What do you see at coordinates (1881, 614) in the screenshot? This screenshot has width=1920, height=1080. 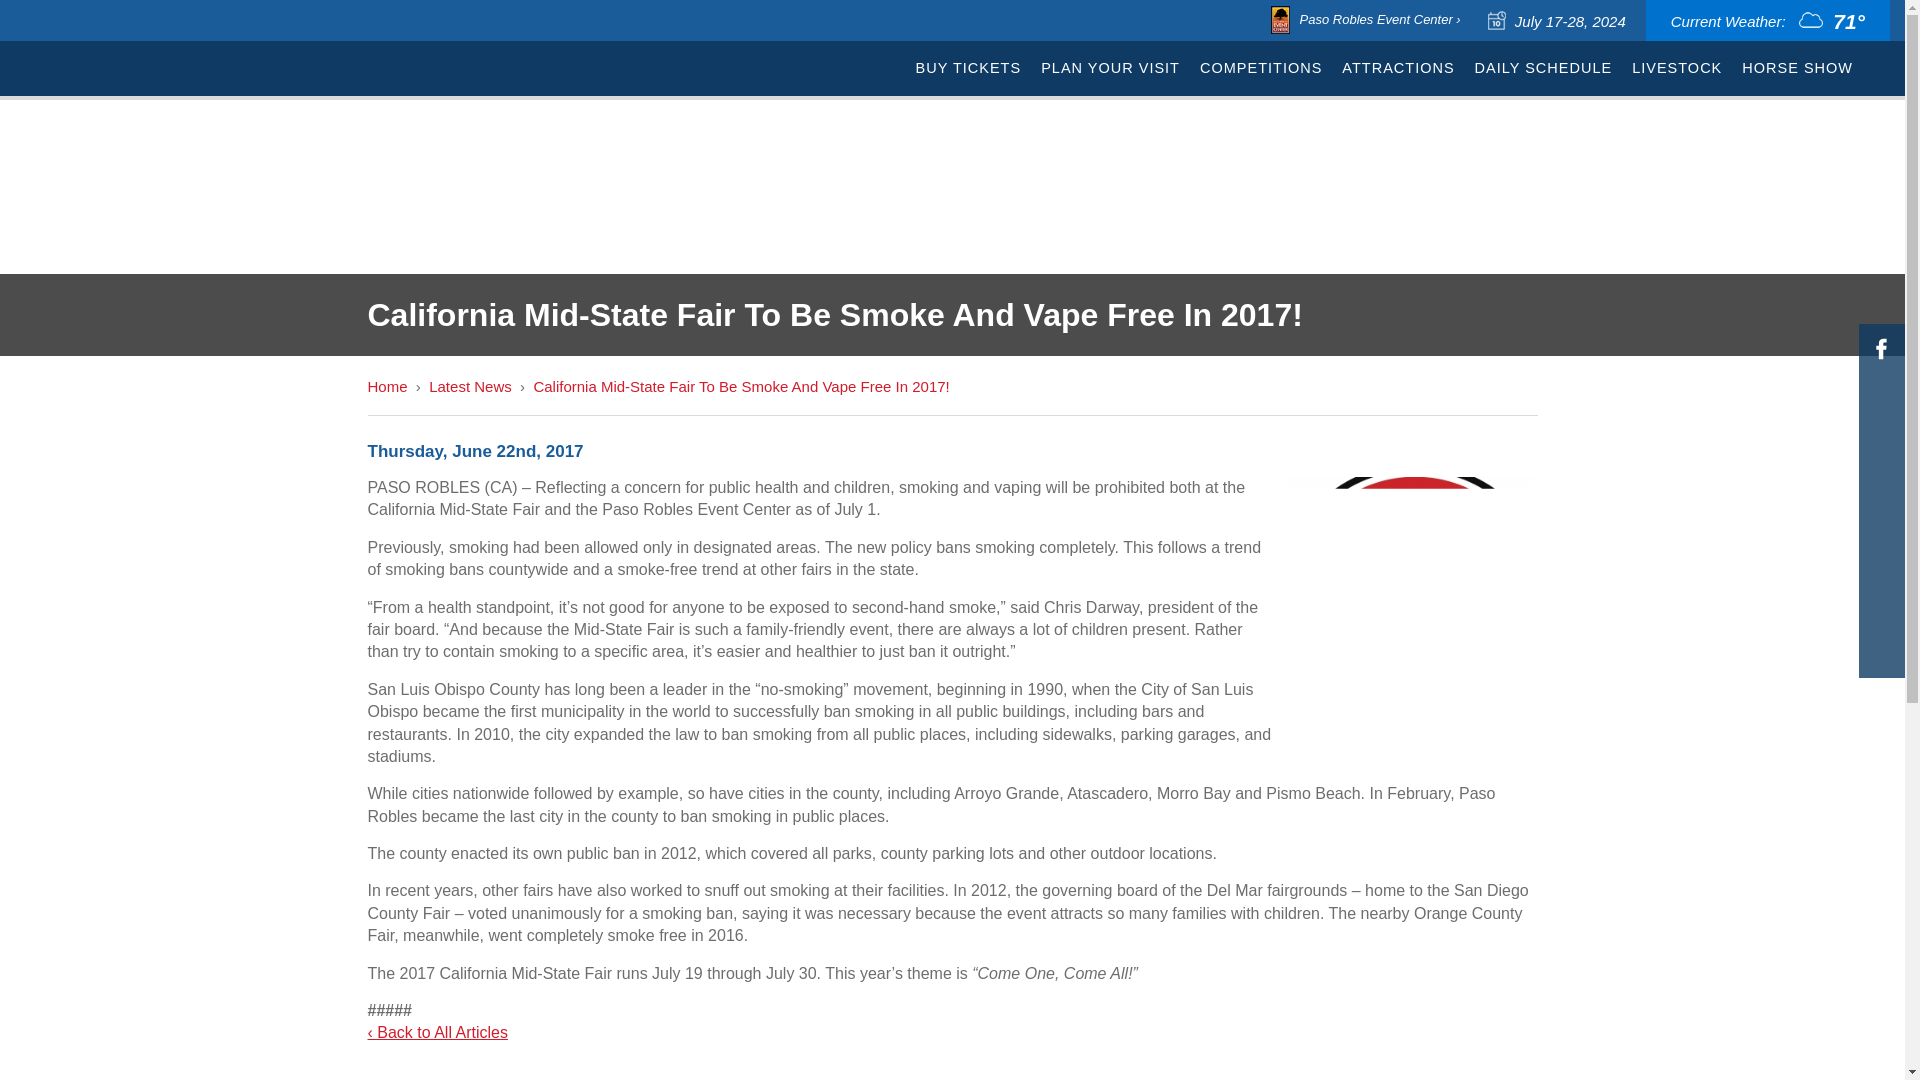 I see `YouTube` at bounding box center [1881, 614].